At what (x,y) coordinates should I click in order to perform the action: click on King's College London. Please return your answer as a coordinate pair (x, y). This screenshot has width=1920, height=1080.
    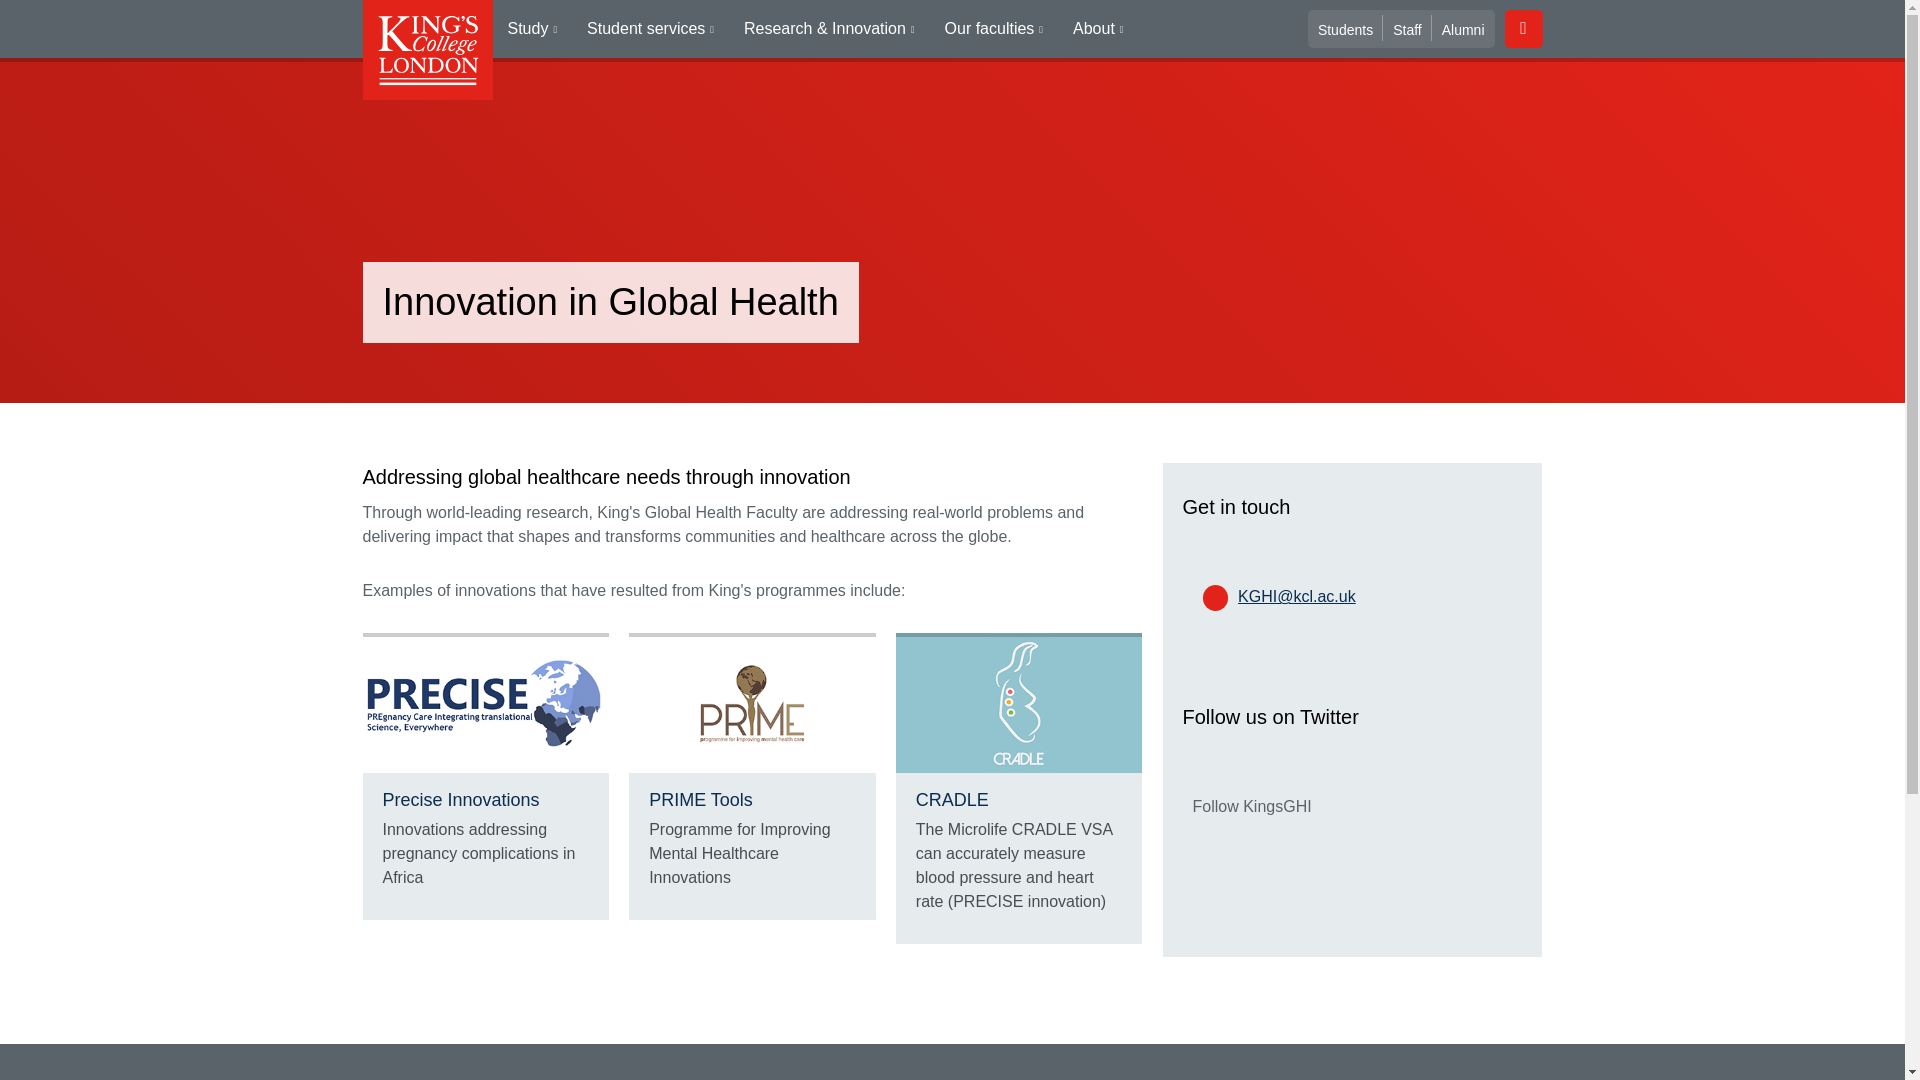
    Looking at the image, I should click on (426, 50).